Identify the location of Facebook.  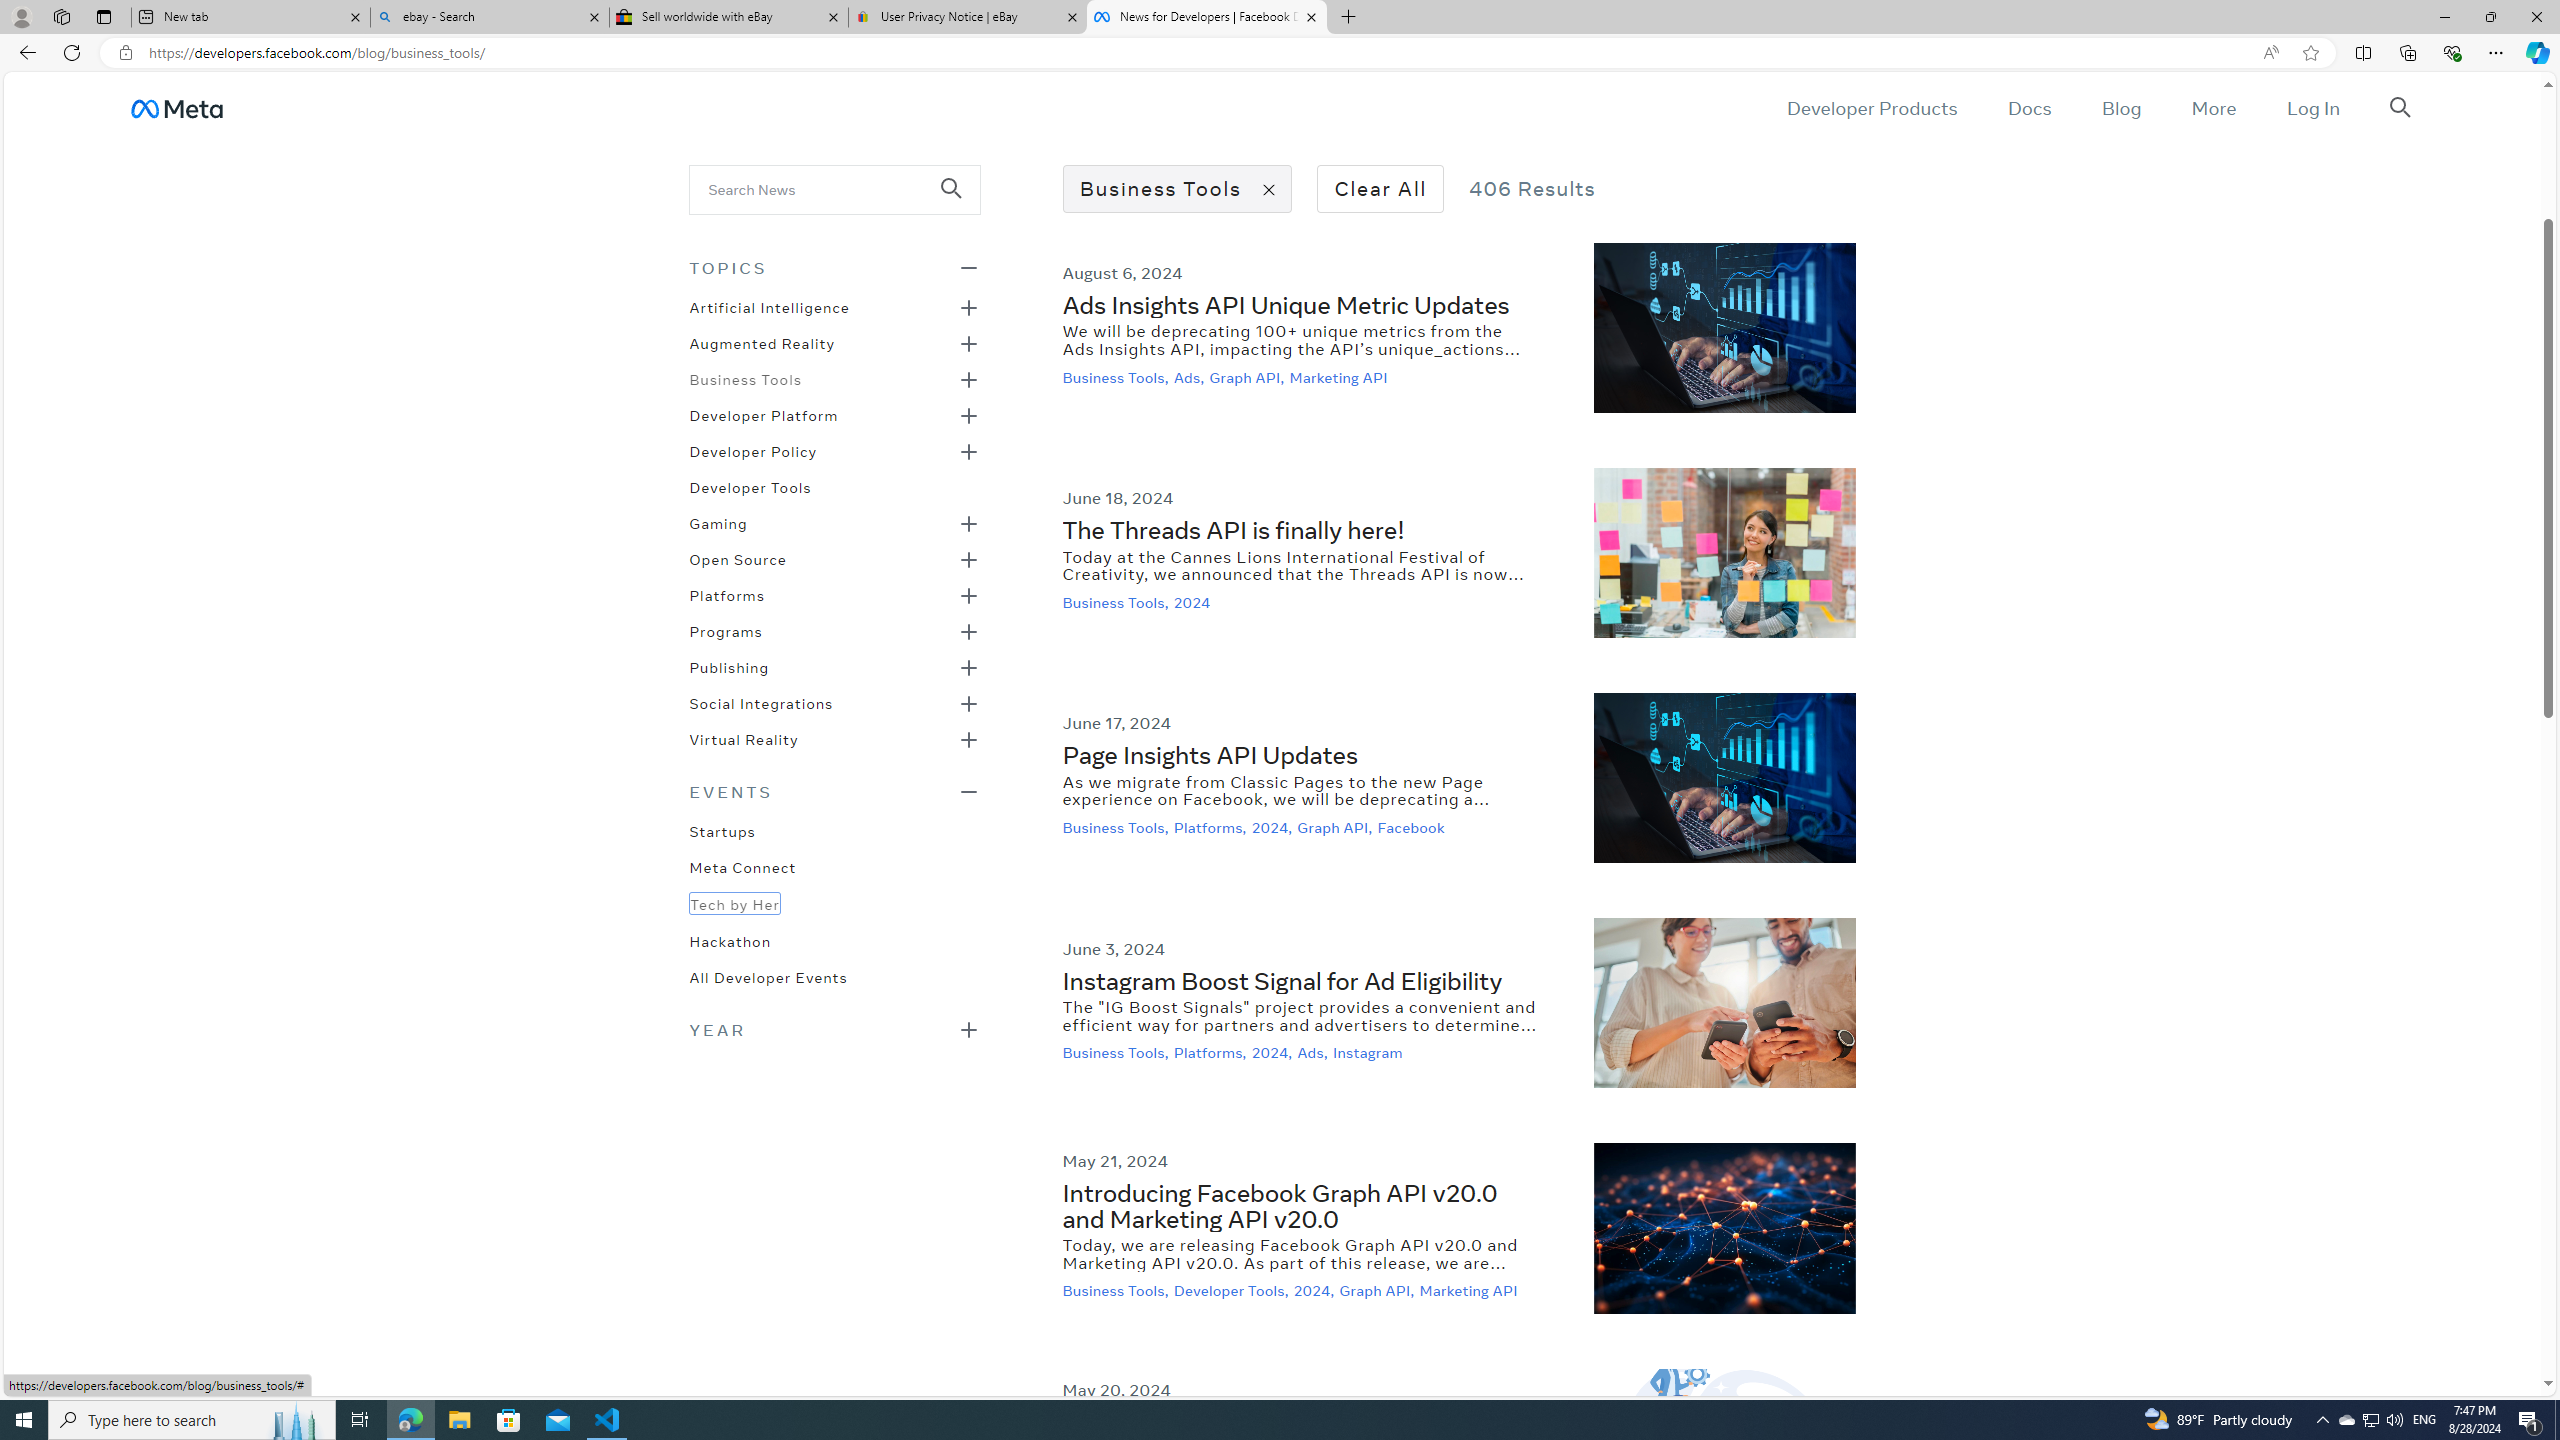
(1412, 826).